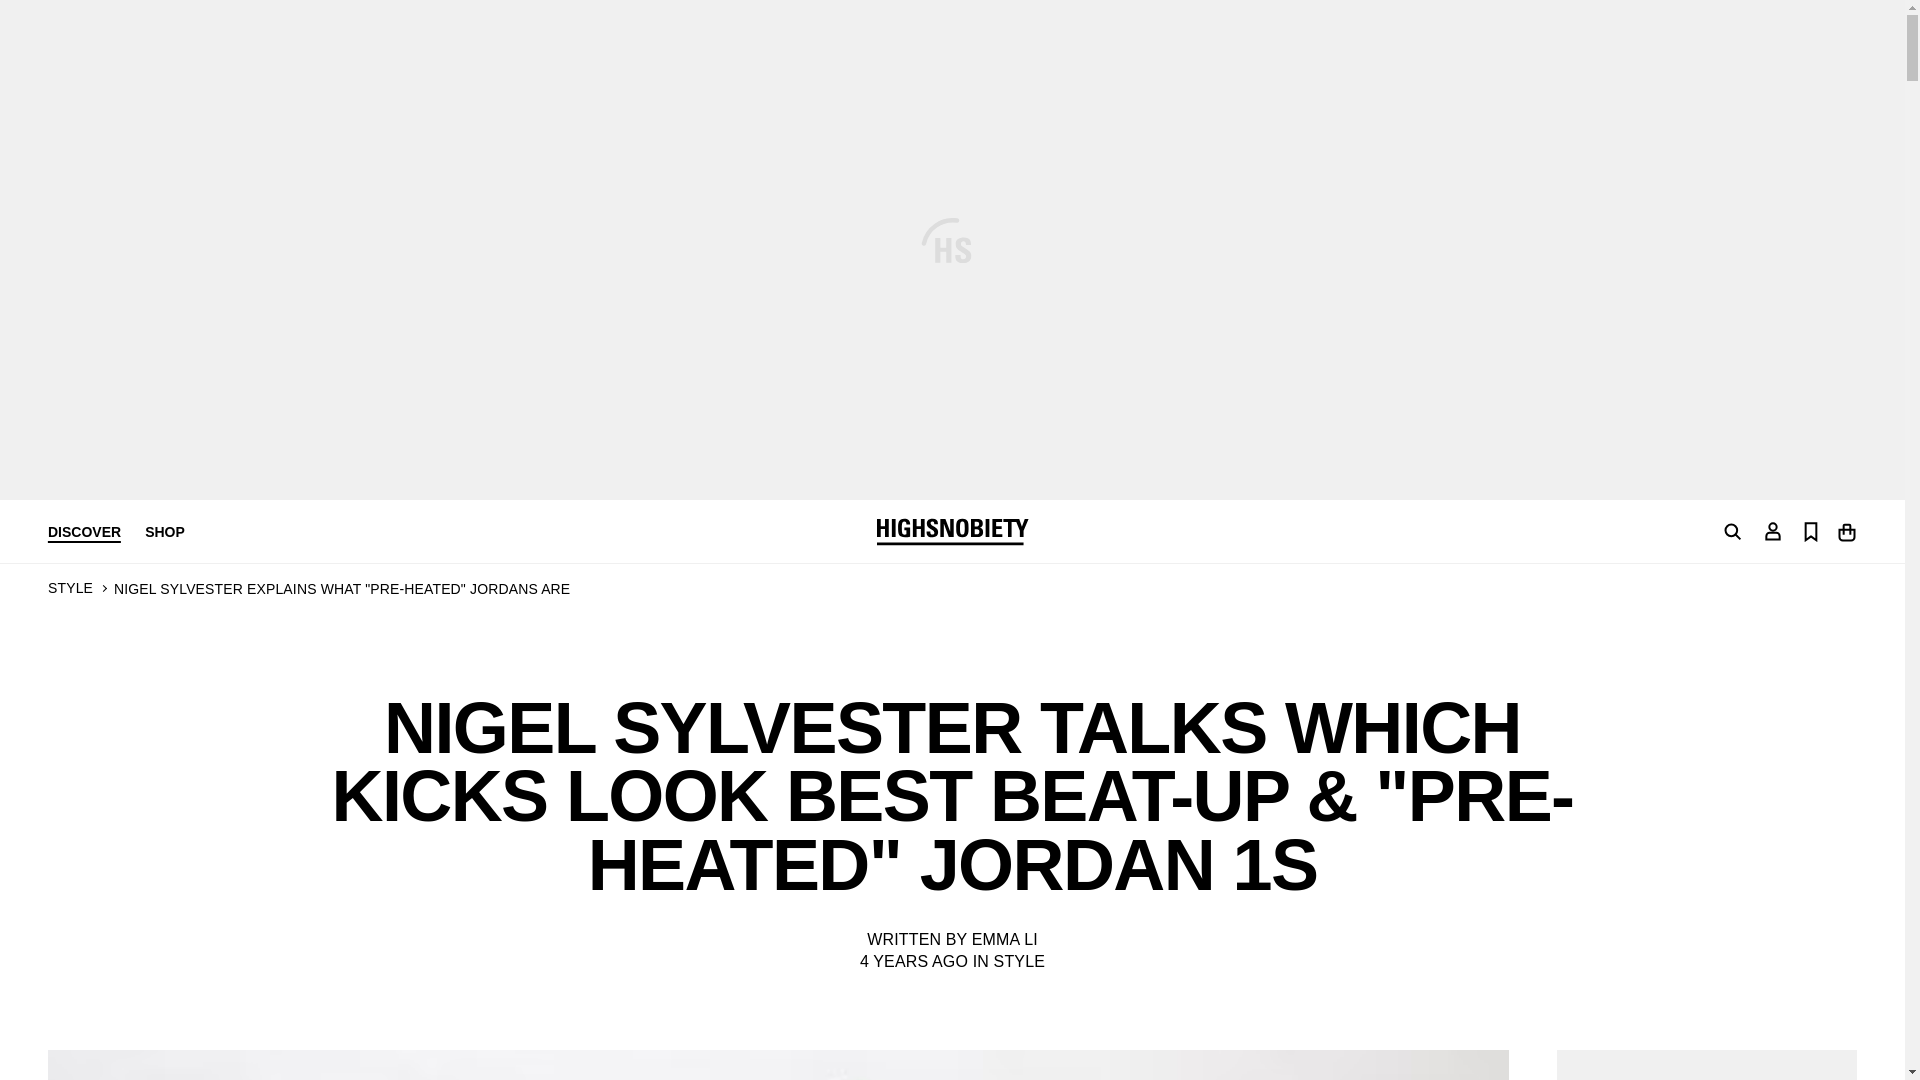 The width and height of the screenshot is (1920, 1080). I want to click on Go To Saved, so click(1810, 530).